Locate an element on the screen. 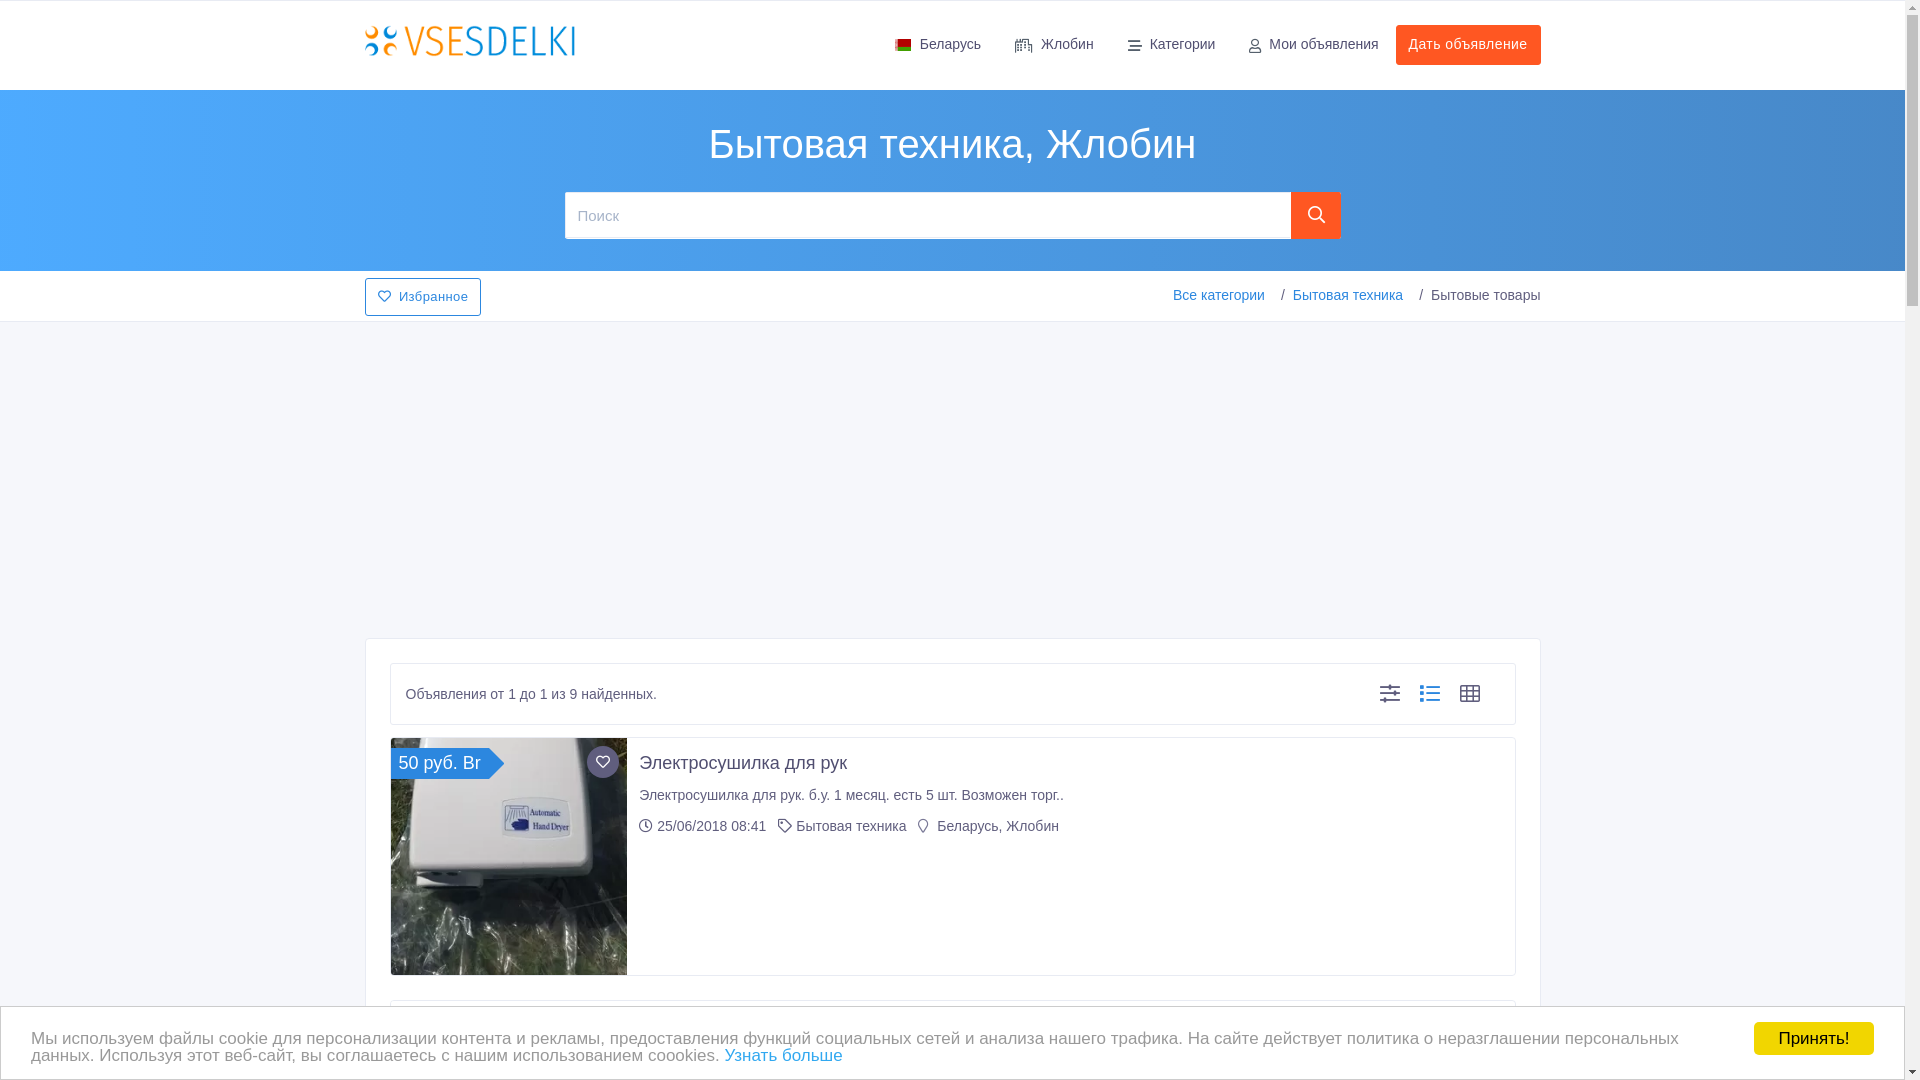  Advertisement is located at coordinates (952, 474).